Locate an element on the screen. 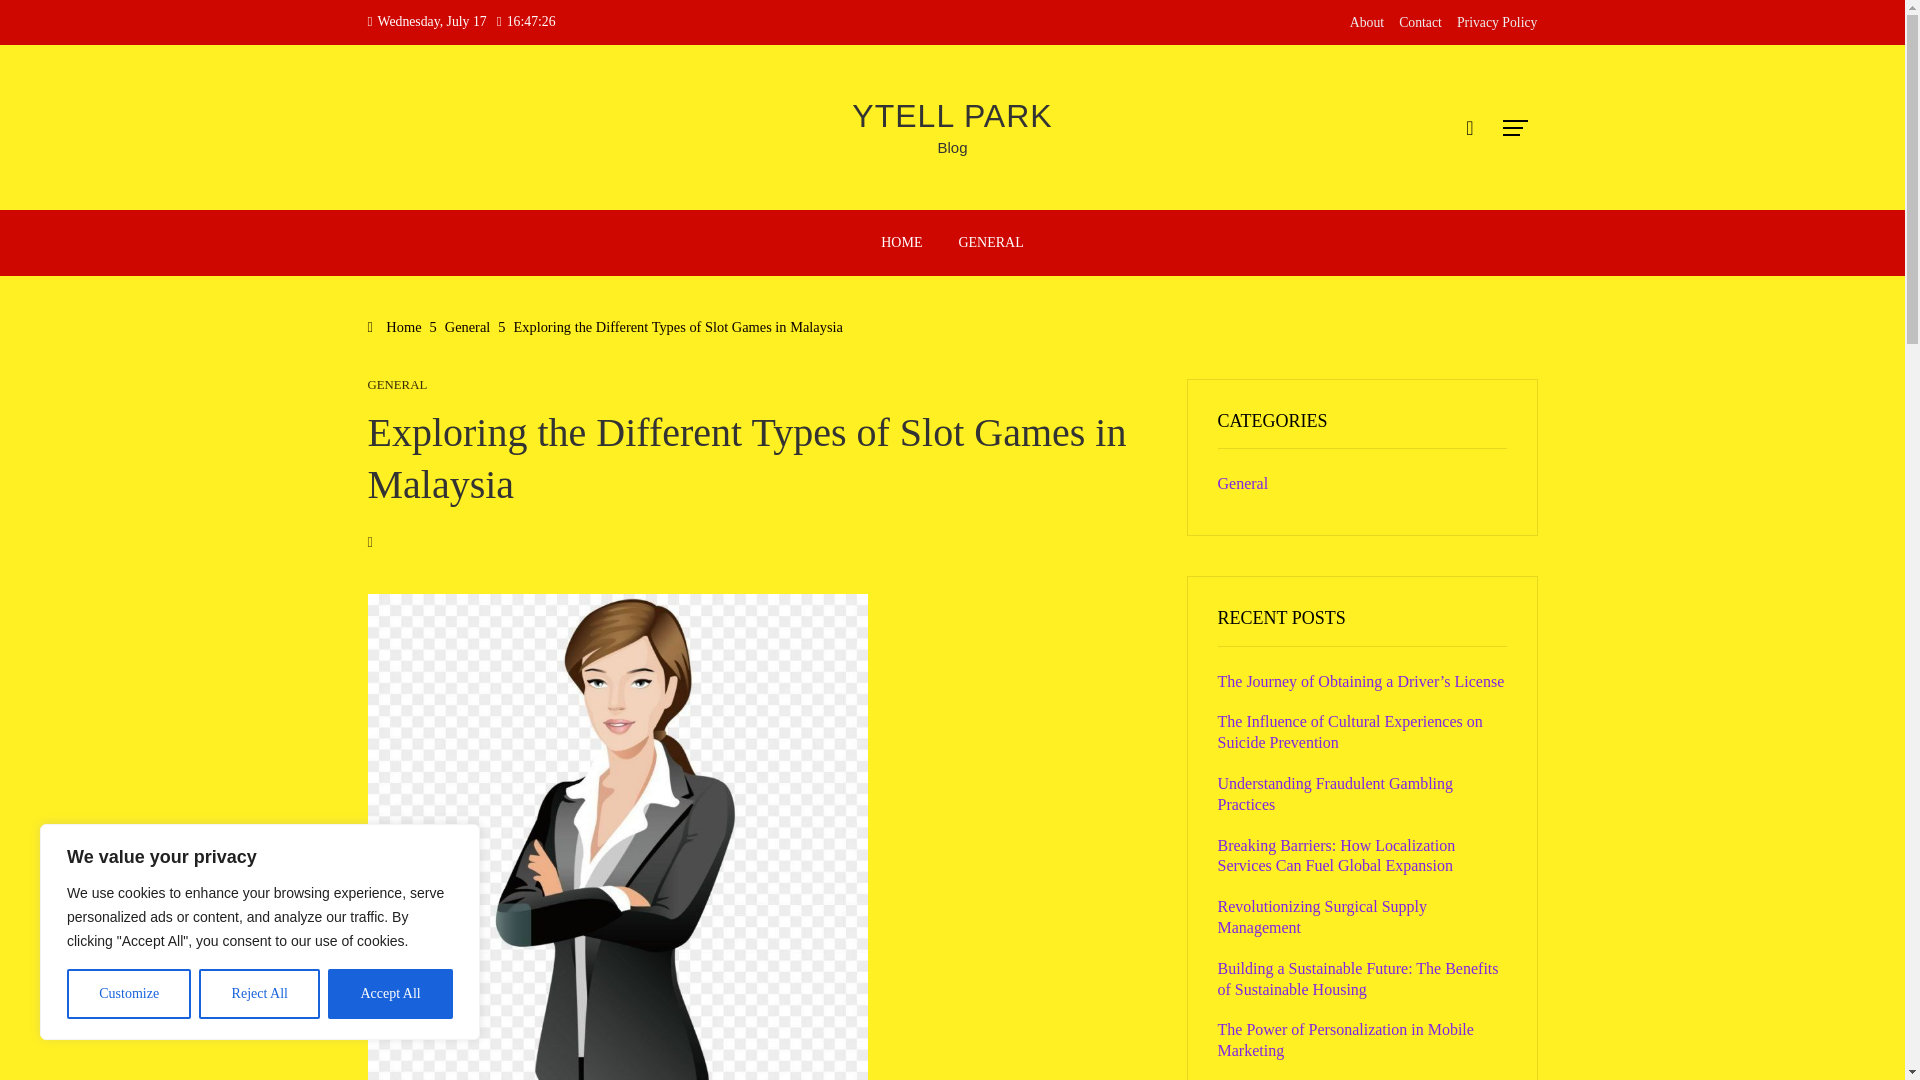  GENERAL is located at coordinates (990, 242).